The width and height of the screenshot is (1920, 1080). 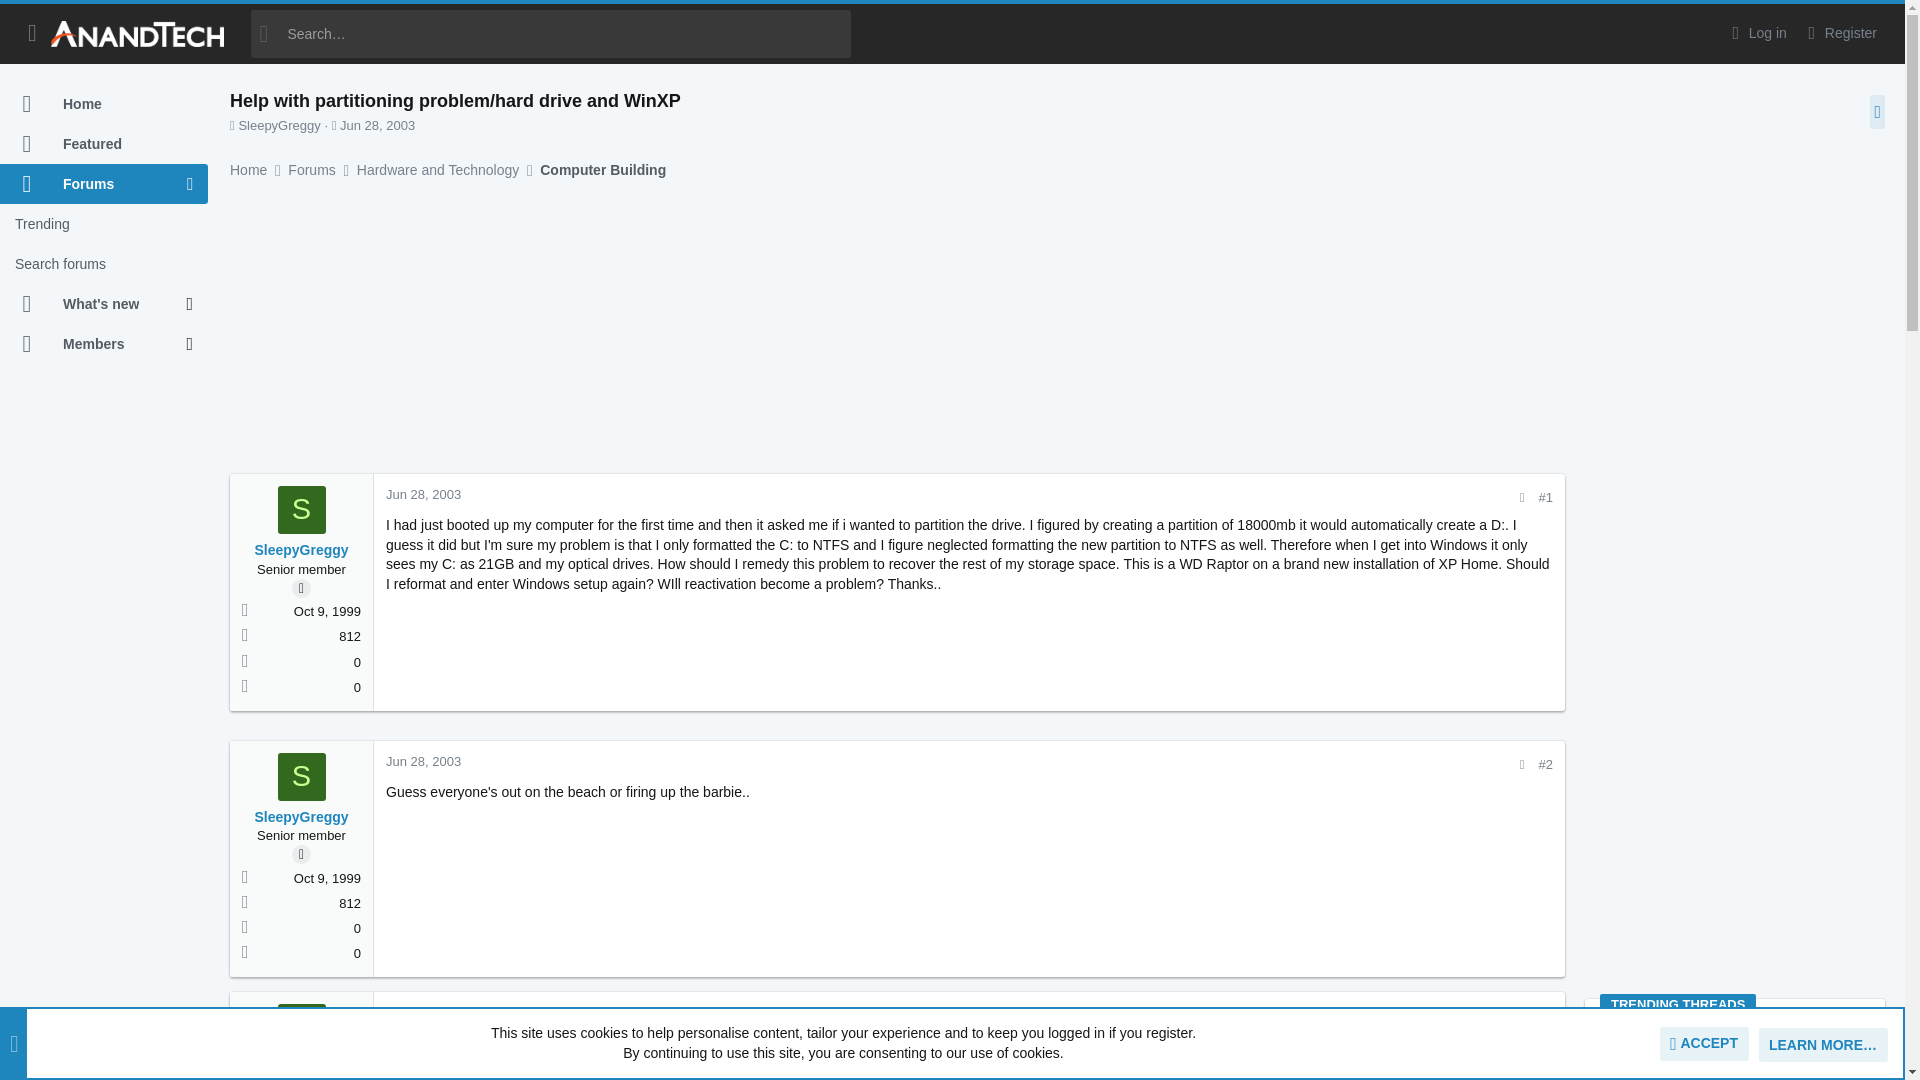 I want to click on Original poster, so click(x=301, y=588).